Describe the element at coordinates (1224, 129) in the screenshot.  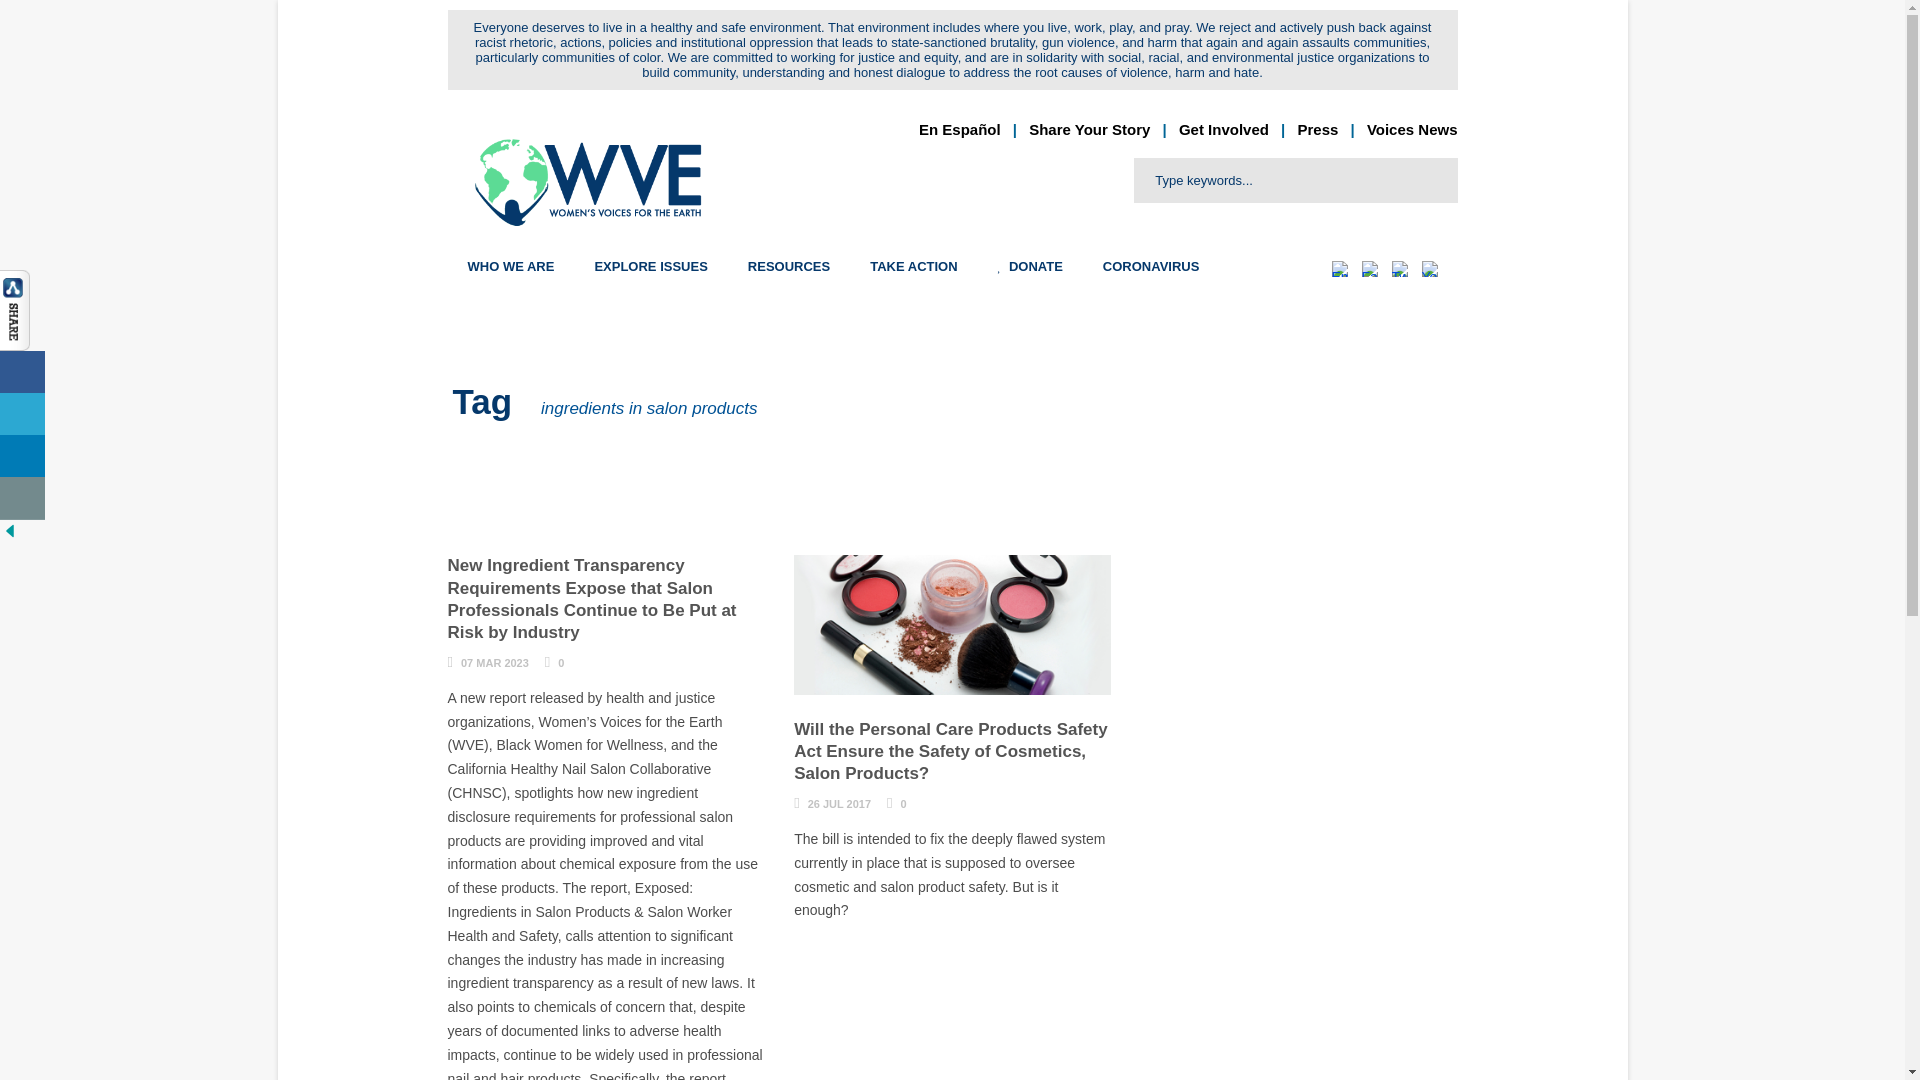
I see `Get Involved` at that location.